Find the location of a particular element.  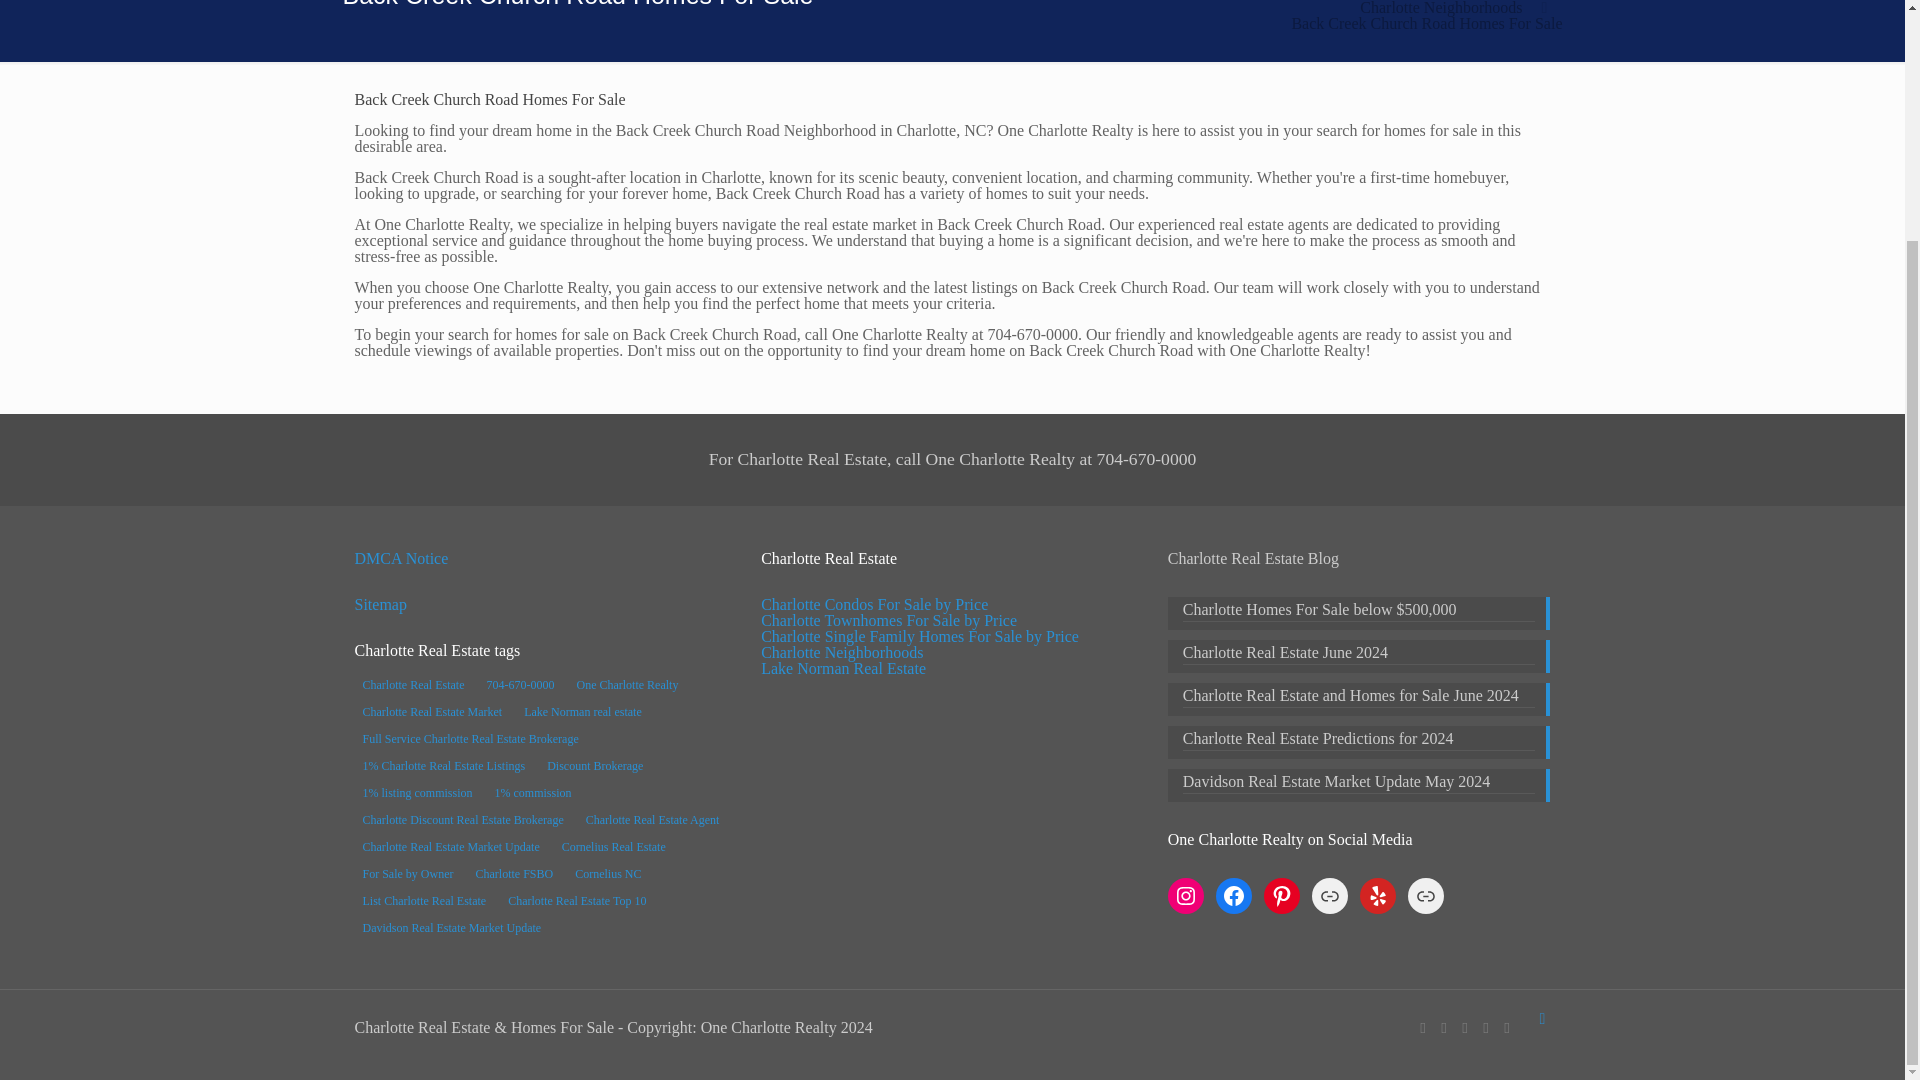

Pinterest is located at coordinates (1464, 1027).